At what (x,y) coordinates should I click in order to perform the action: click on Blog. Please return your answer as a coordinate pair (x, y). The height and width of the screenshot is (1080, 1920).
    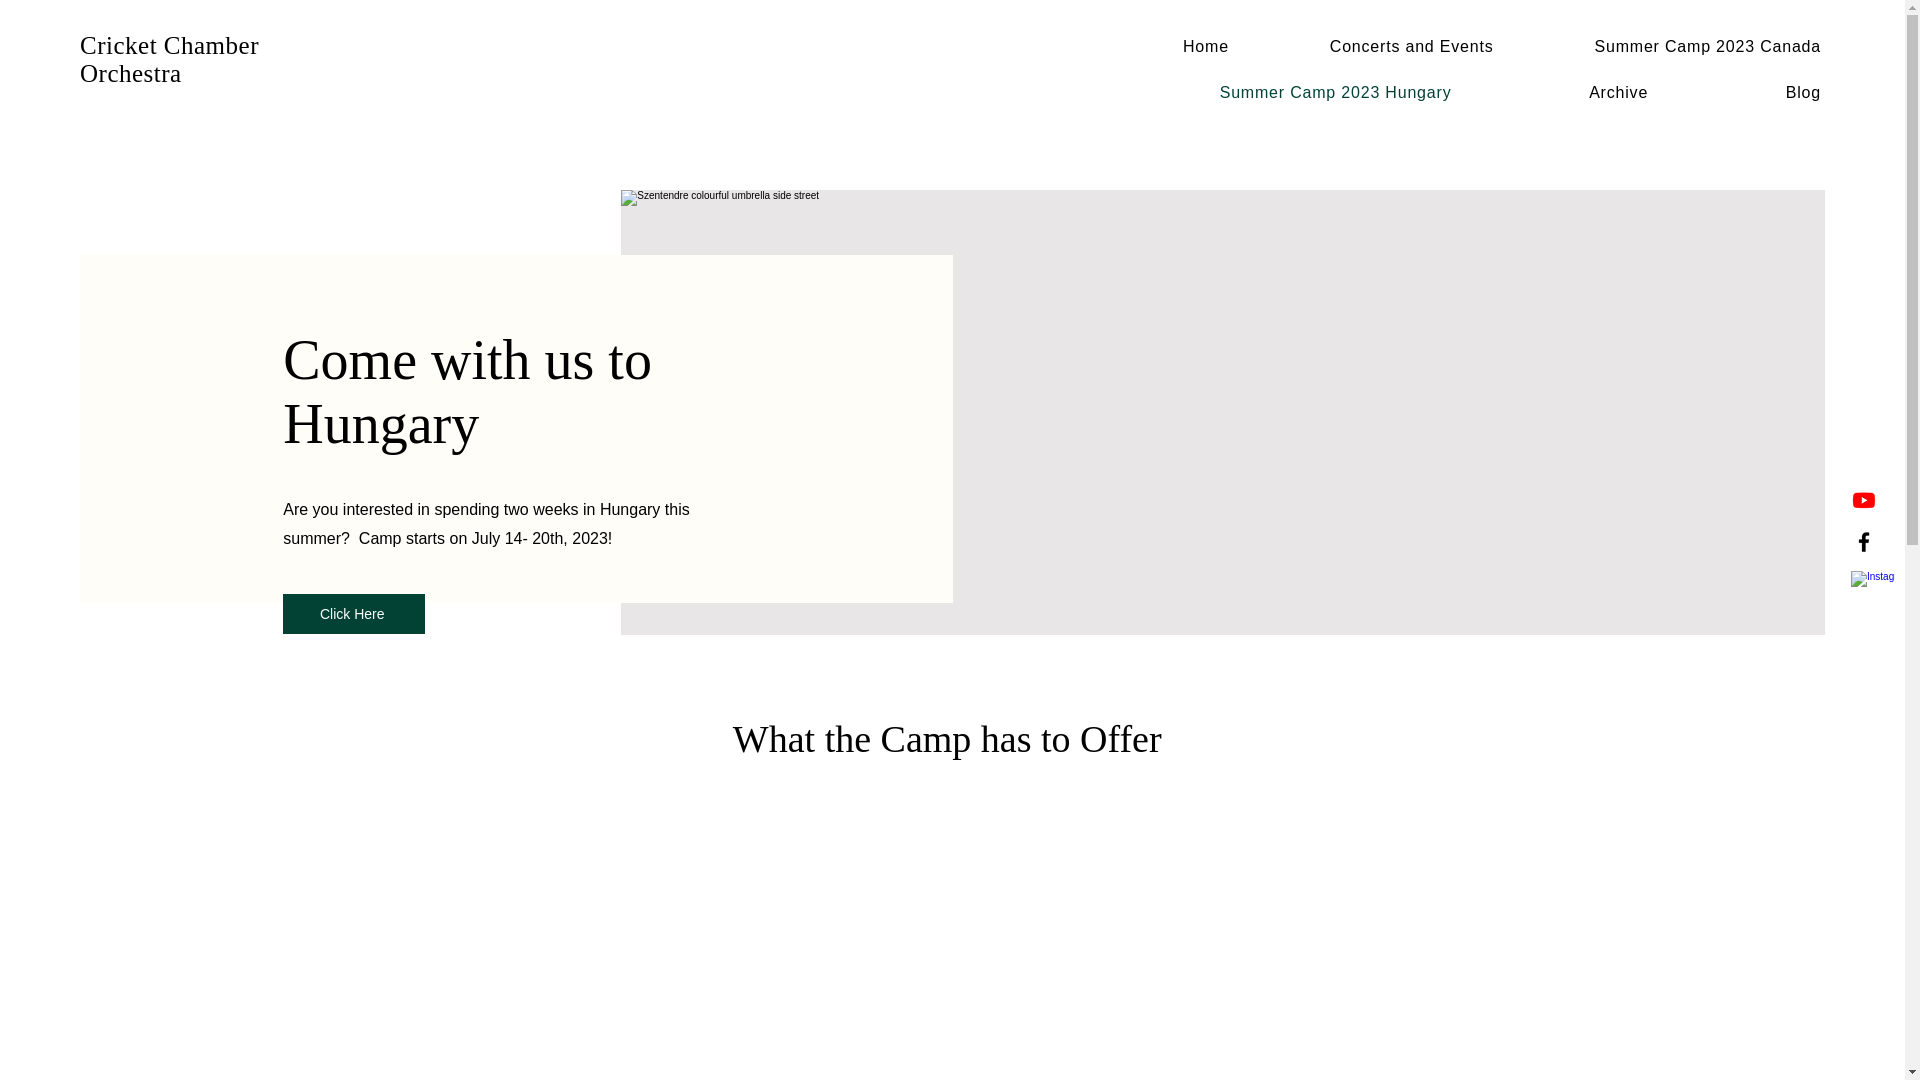
    Looking at the image, I should click on (1748, 93).